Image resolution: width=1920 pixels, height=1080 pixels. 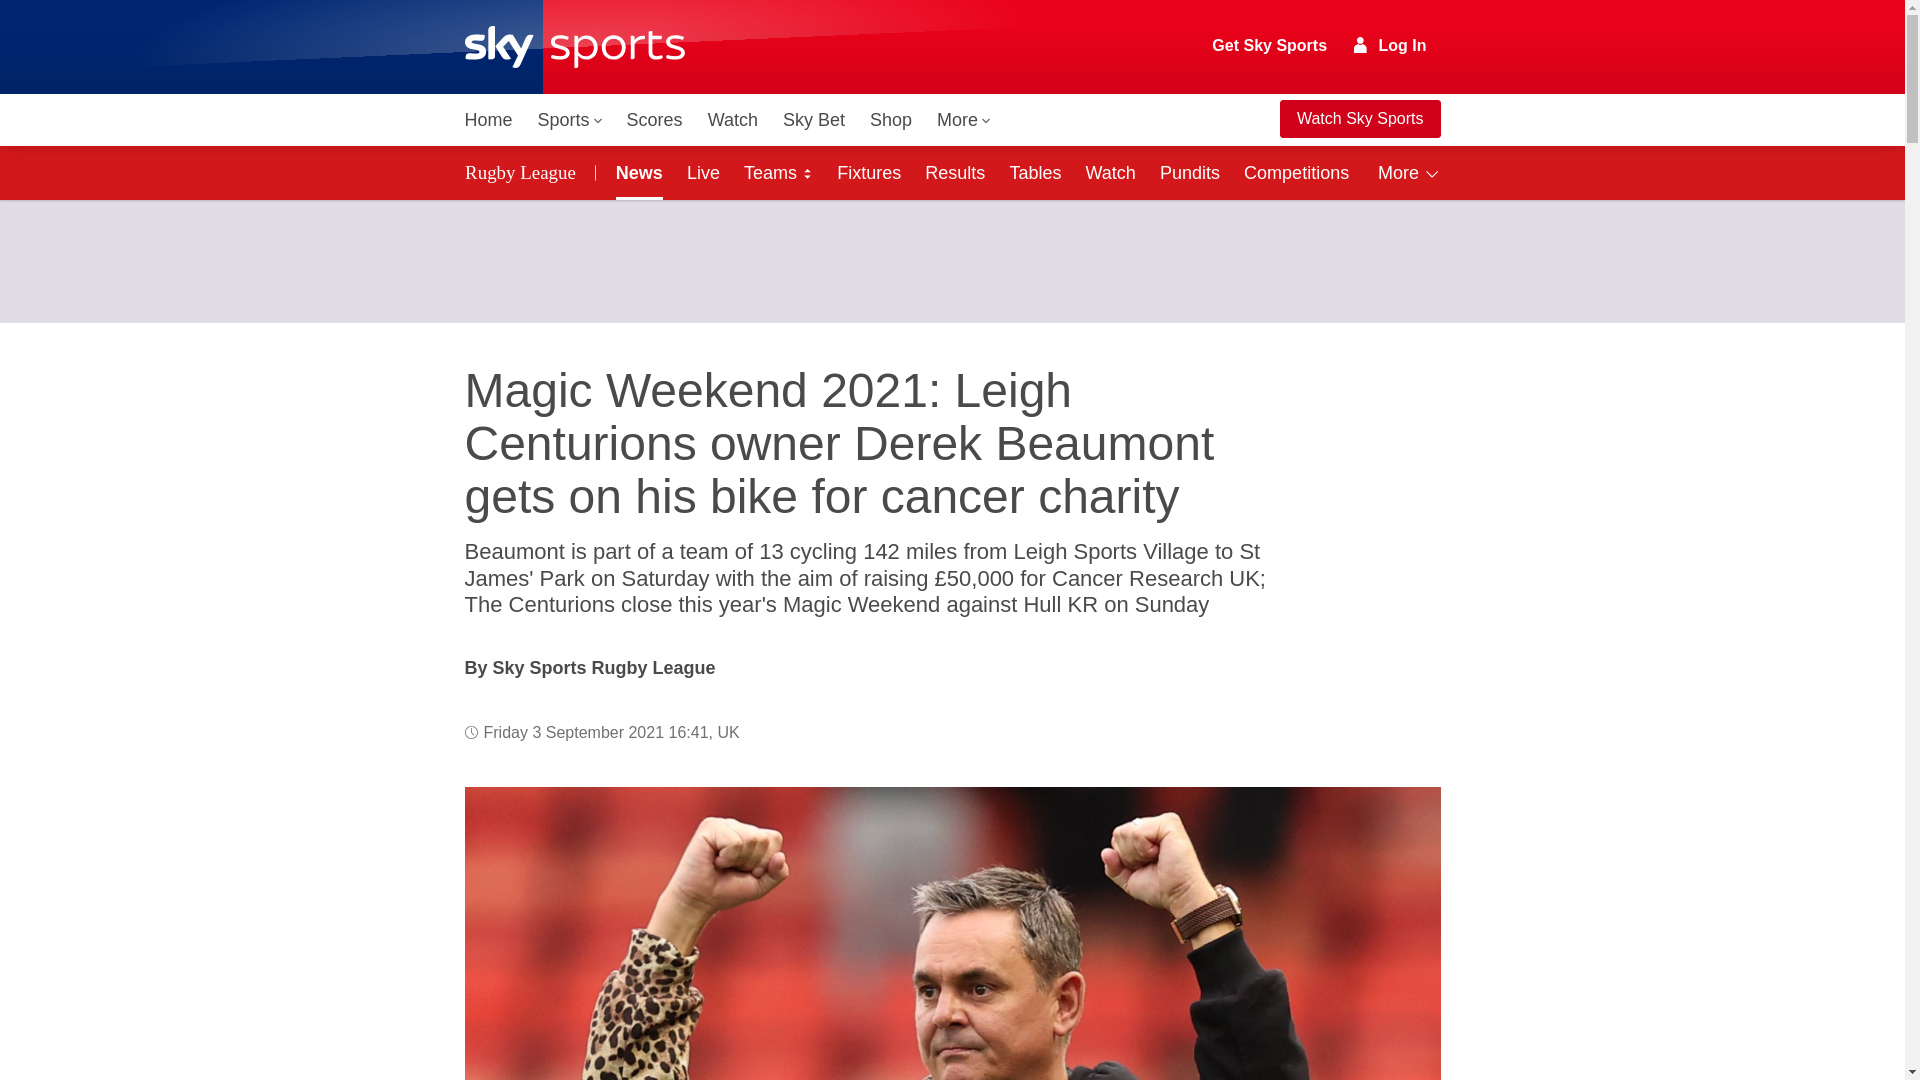 What do you see at coordinates (733, 120) in the screenshot?
I see `Watch` at bounding box center [733, 120].